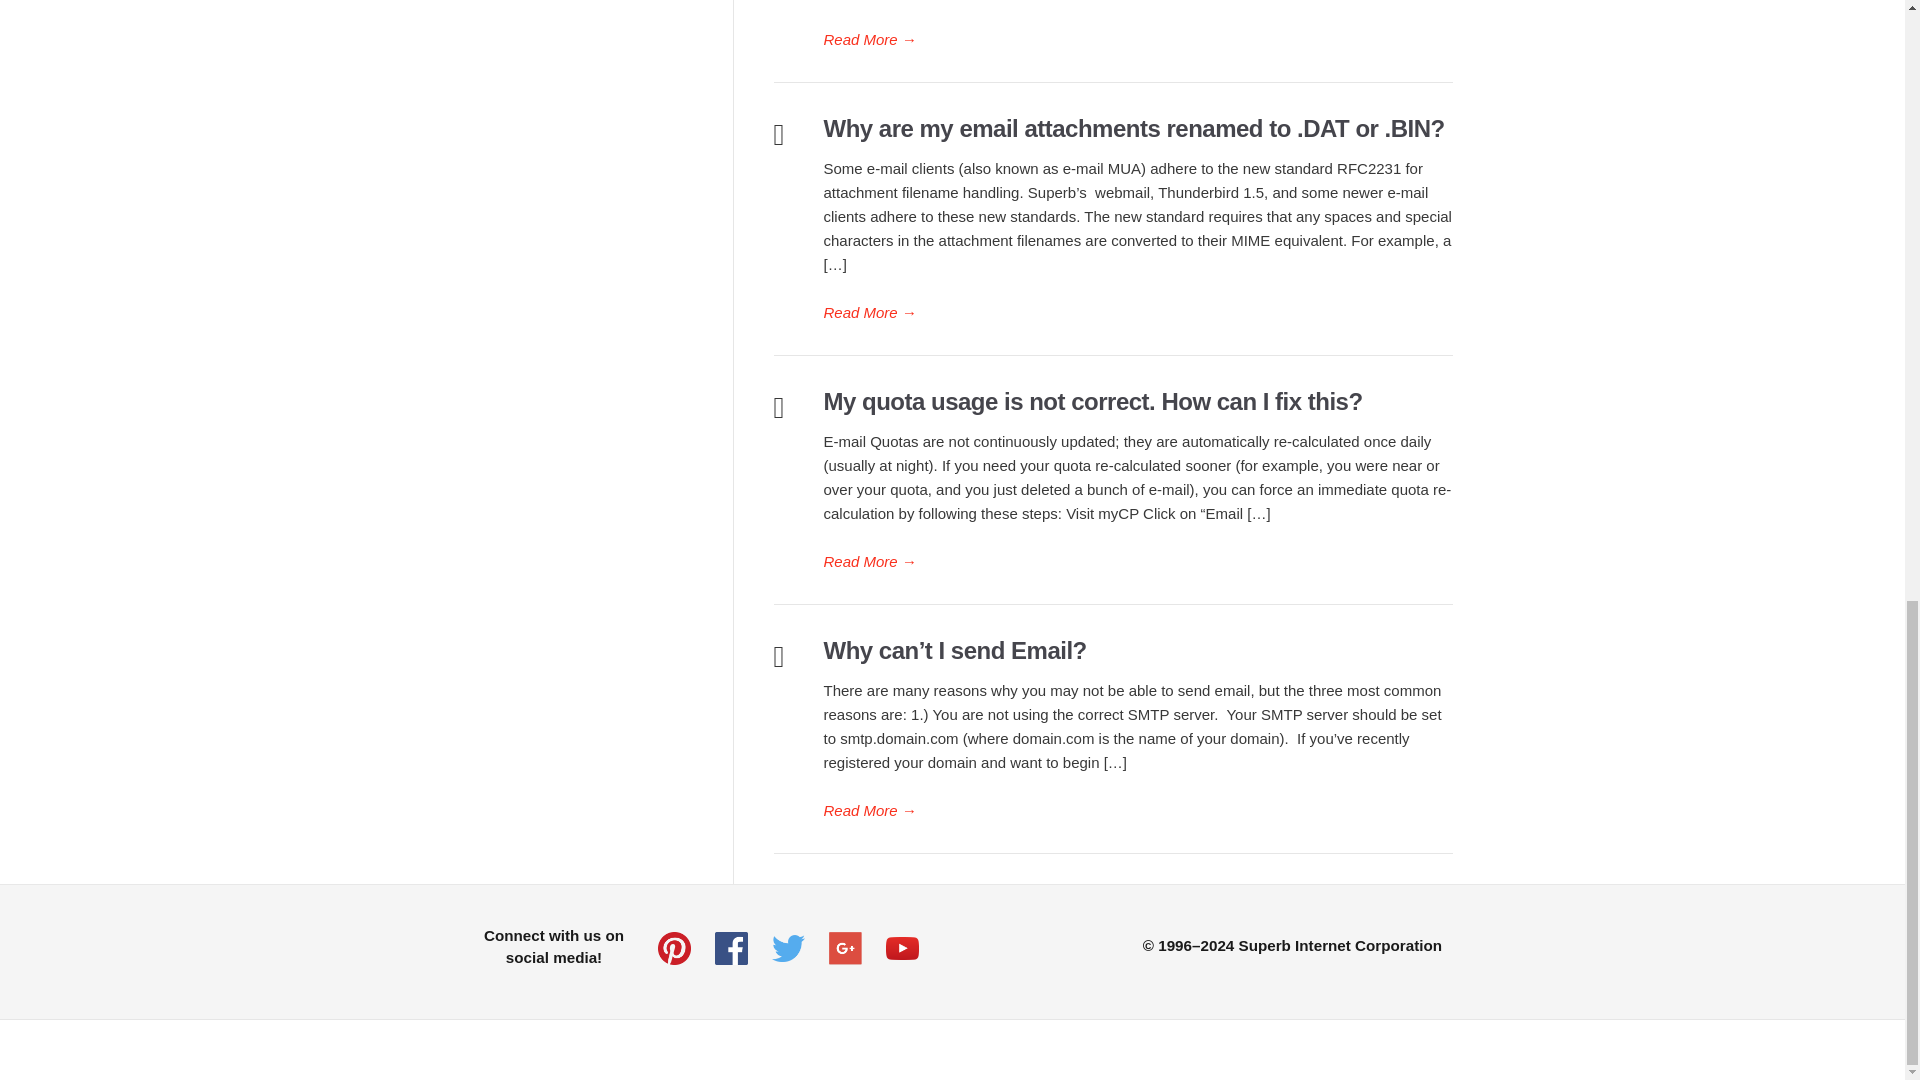 This screenshot has width=1920, height=1080. I want to click on Why are my email attachments renamed to .DAT or .BIN?, so click(1138, 313).